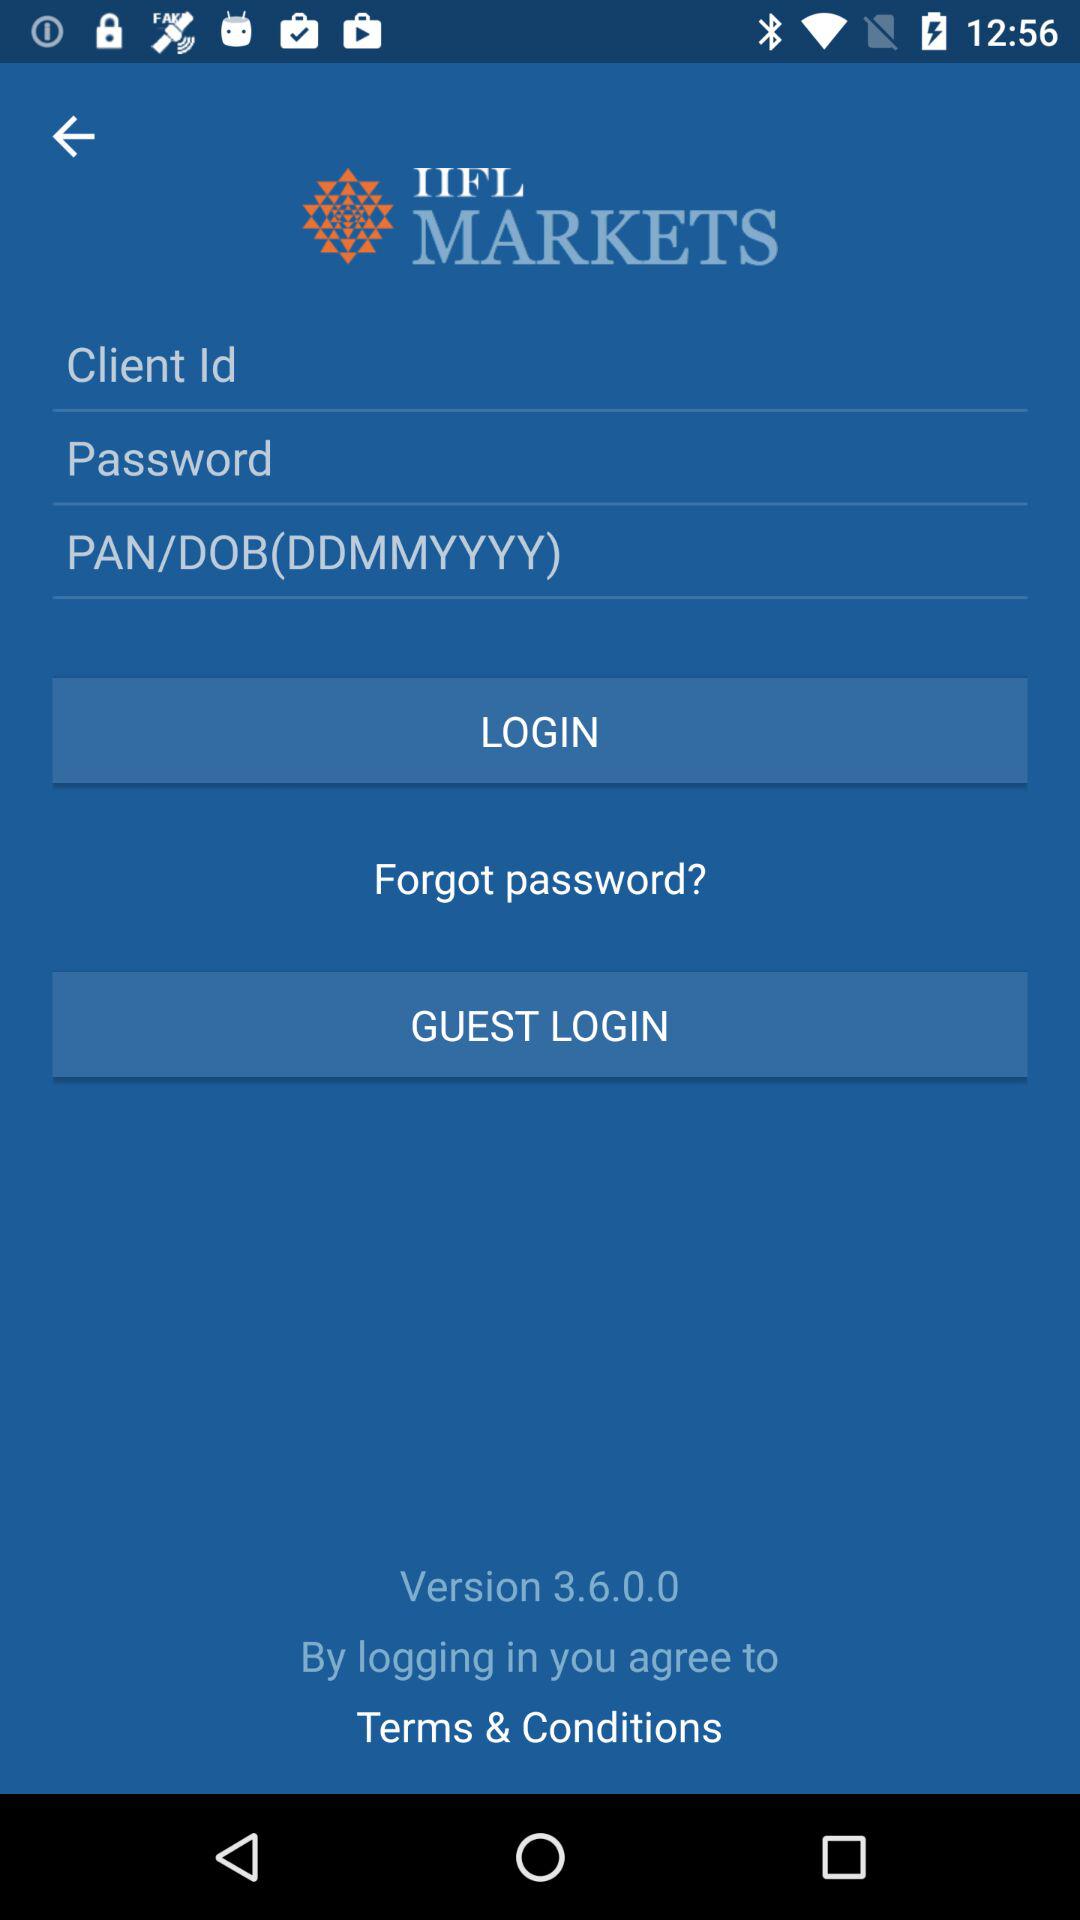 This screenshot has height=1920, width=1080. What do you see at coordinates (540, 456) in the screenshot?
I see `type in password` at bounding box center [540, 456].